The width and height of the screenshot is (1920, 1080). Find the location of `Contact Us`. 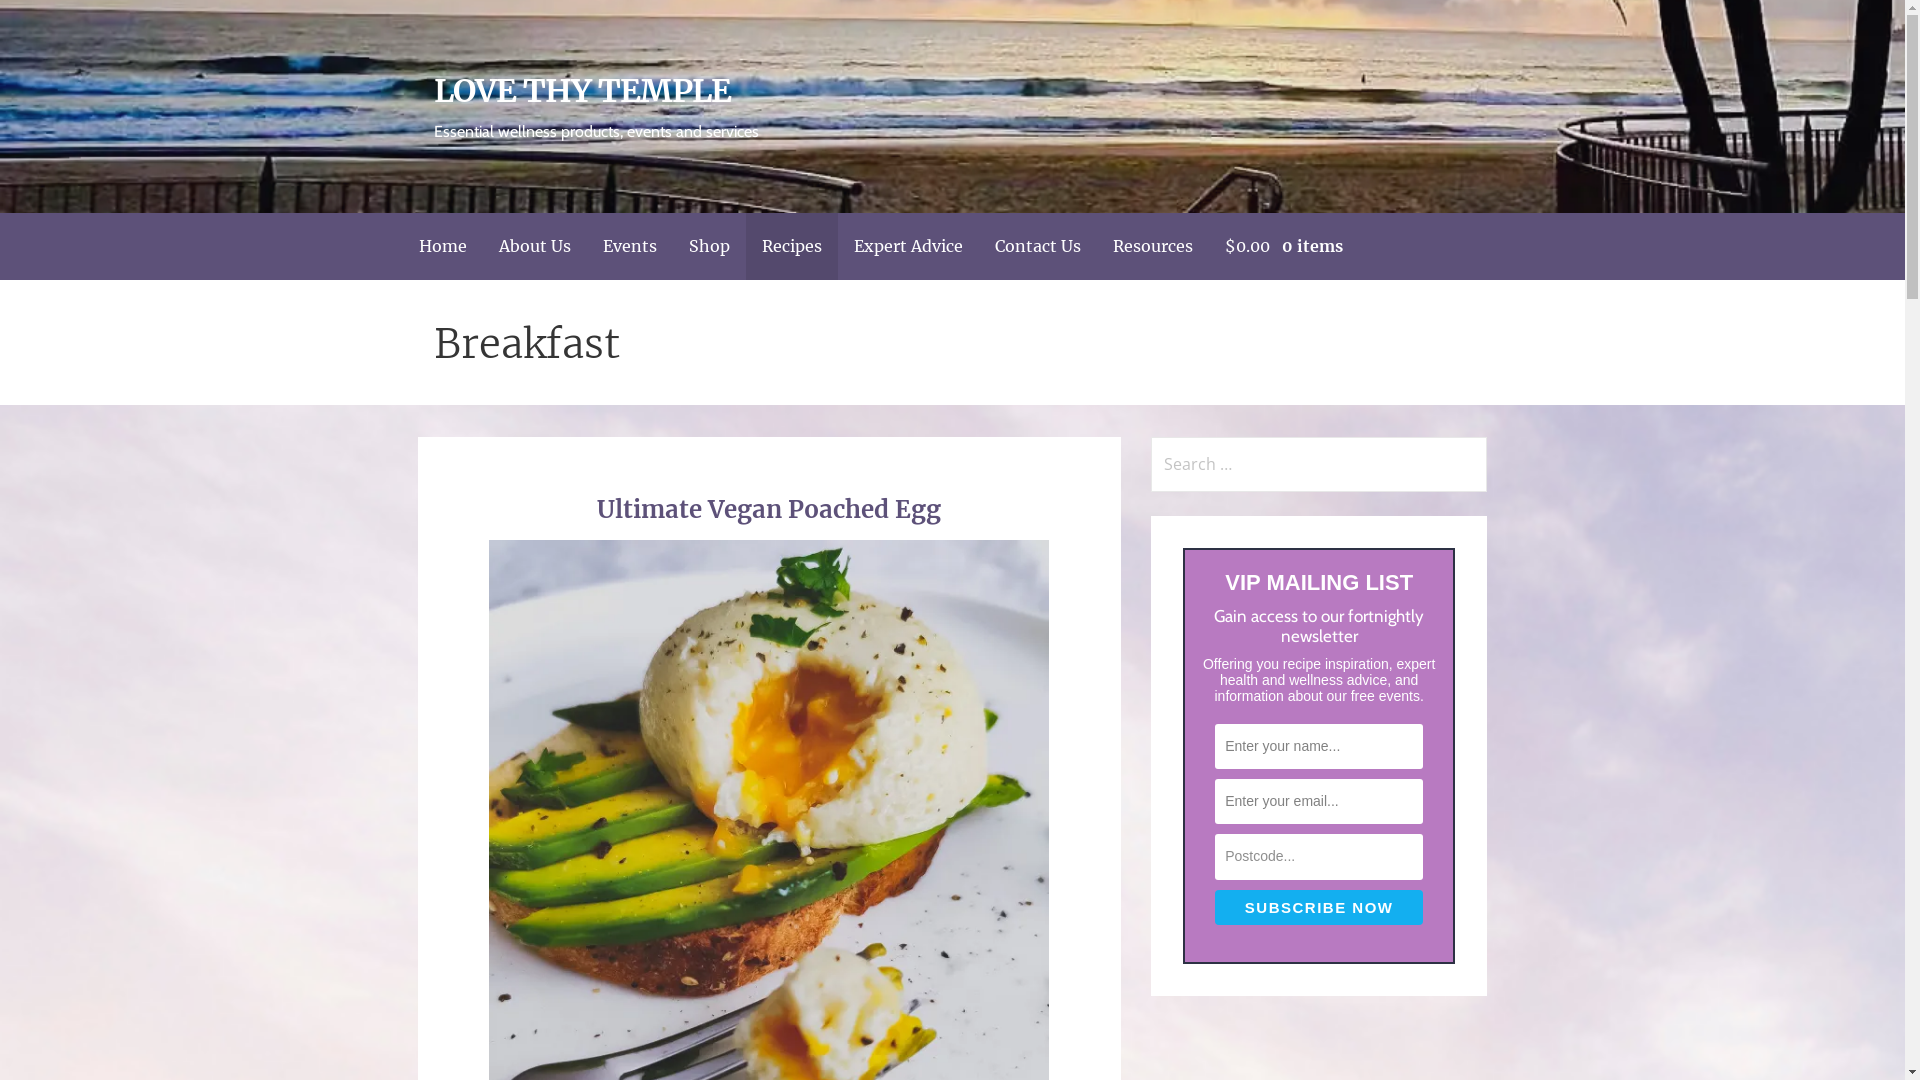

Contact Us is located at coordinates (1037, 246).